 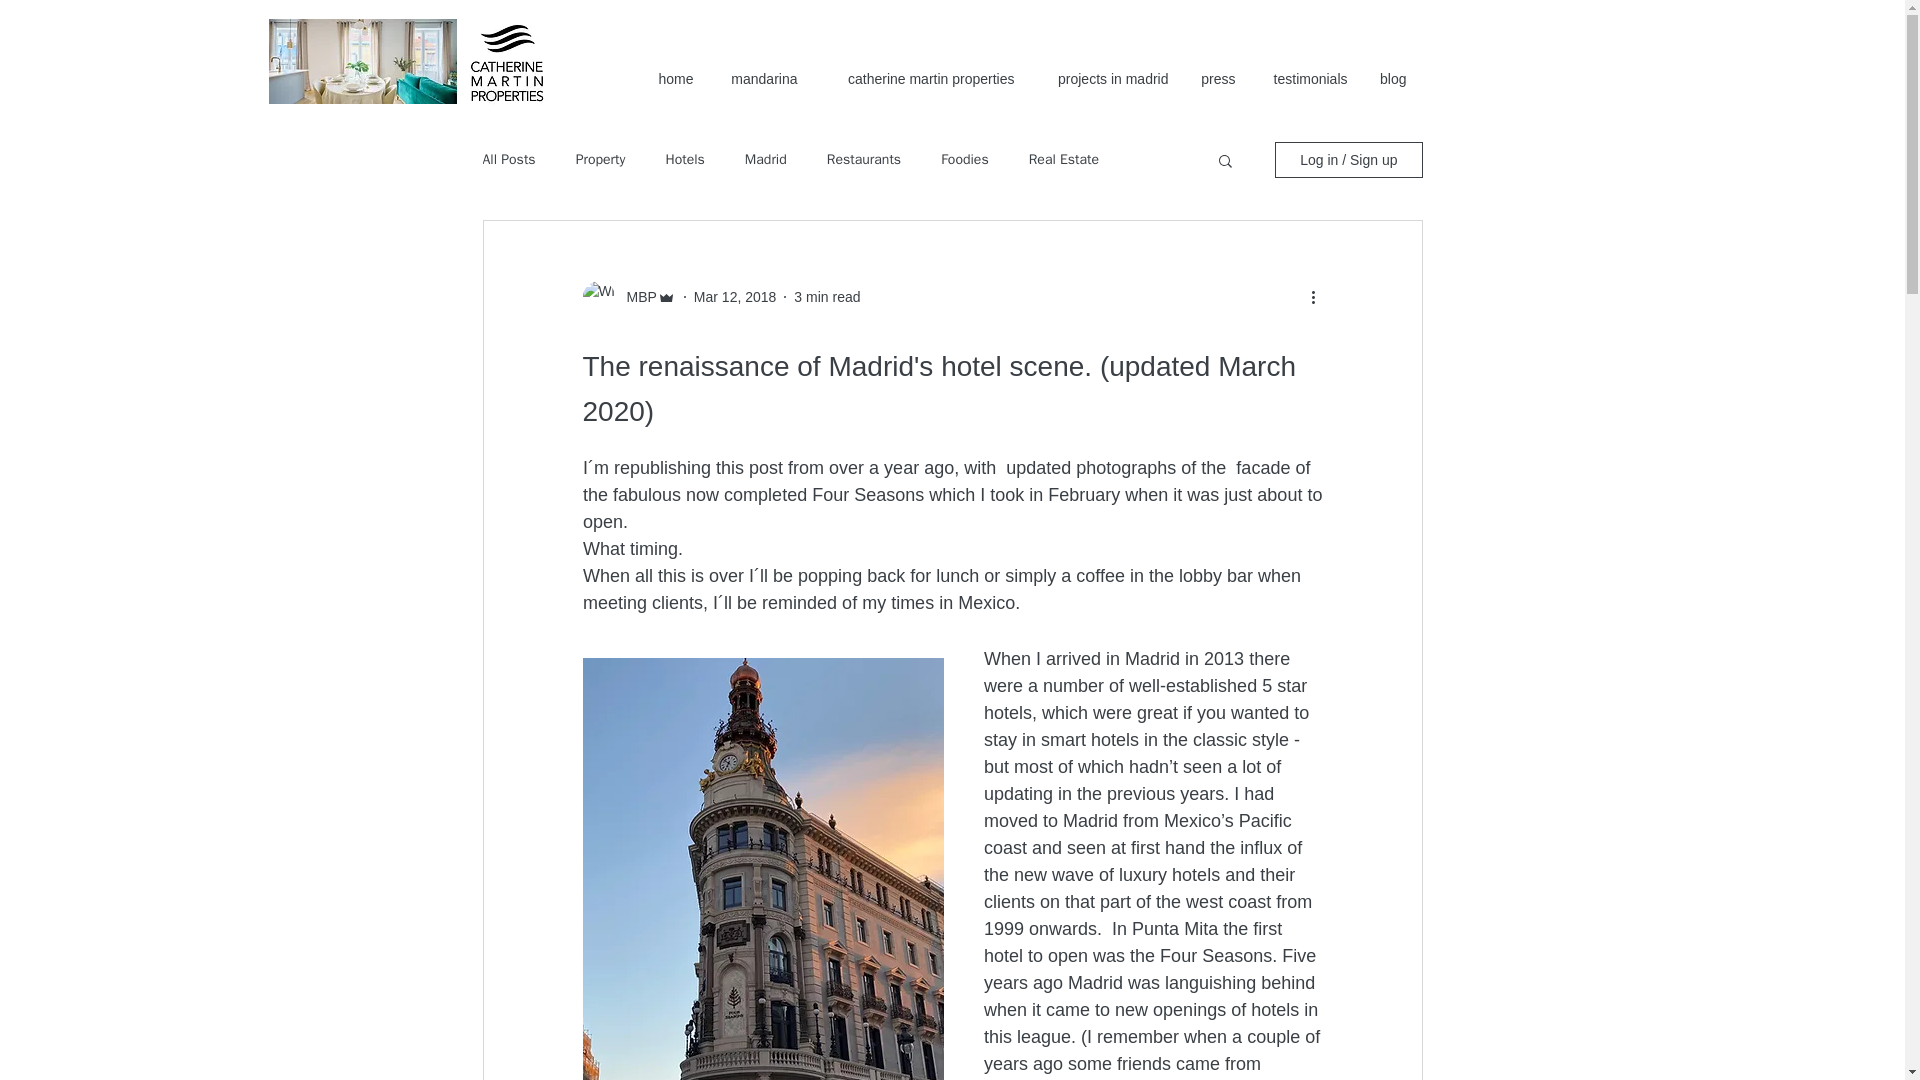 What do you see at coordinates (827, 296) in the screenshot?
I see `3 min read` at bounding box center [827, 296].